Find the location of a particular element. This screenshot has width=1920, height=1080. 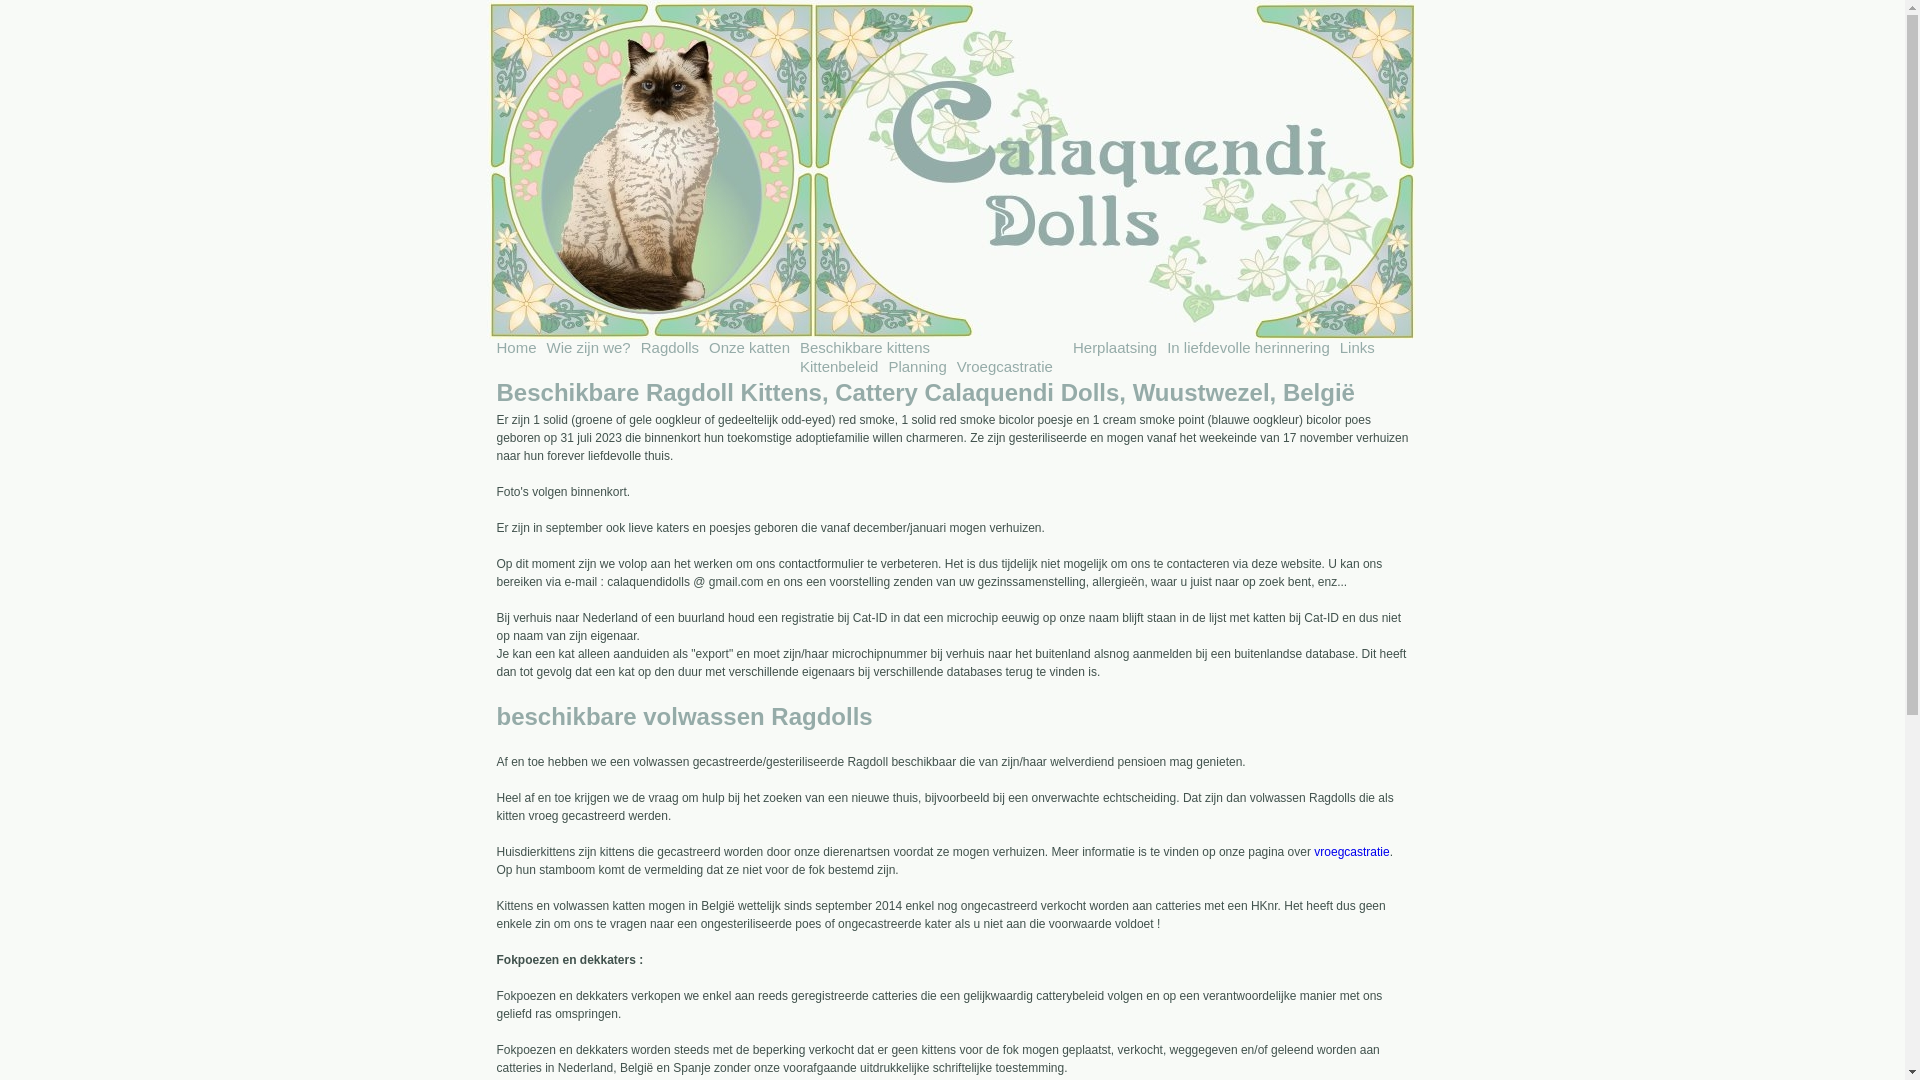

Planning is located at coordinates (917, 366).